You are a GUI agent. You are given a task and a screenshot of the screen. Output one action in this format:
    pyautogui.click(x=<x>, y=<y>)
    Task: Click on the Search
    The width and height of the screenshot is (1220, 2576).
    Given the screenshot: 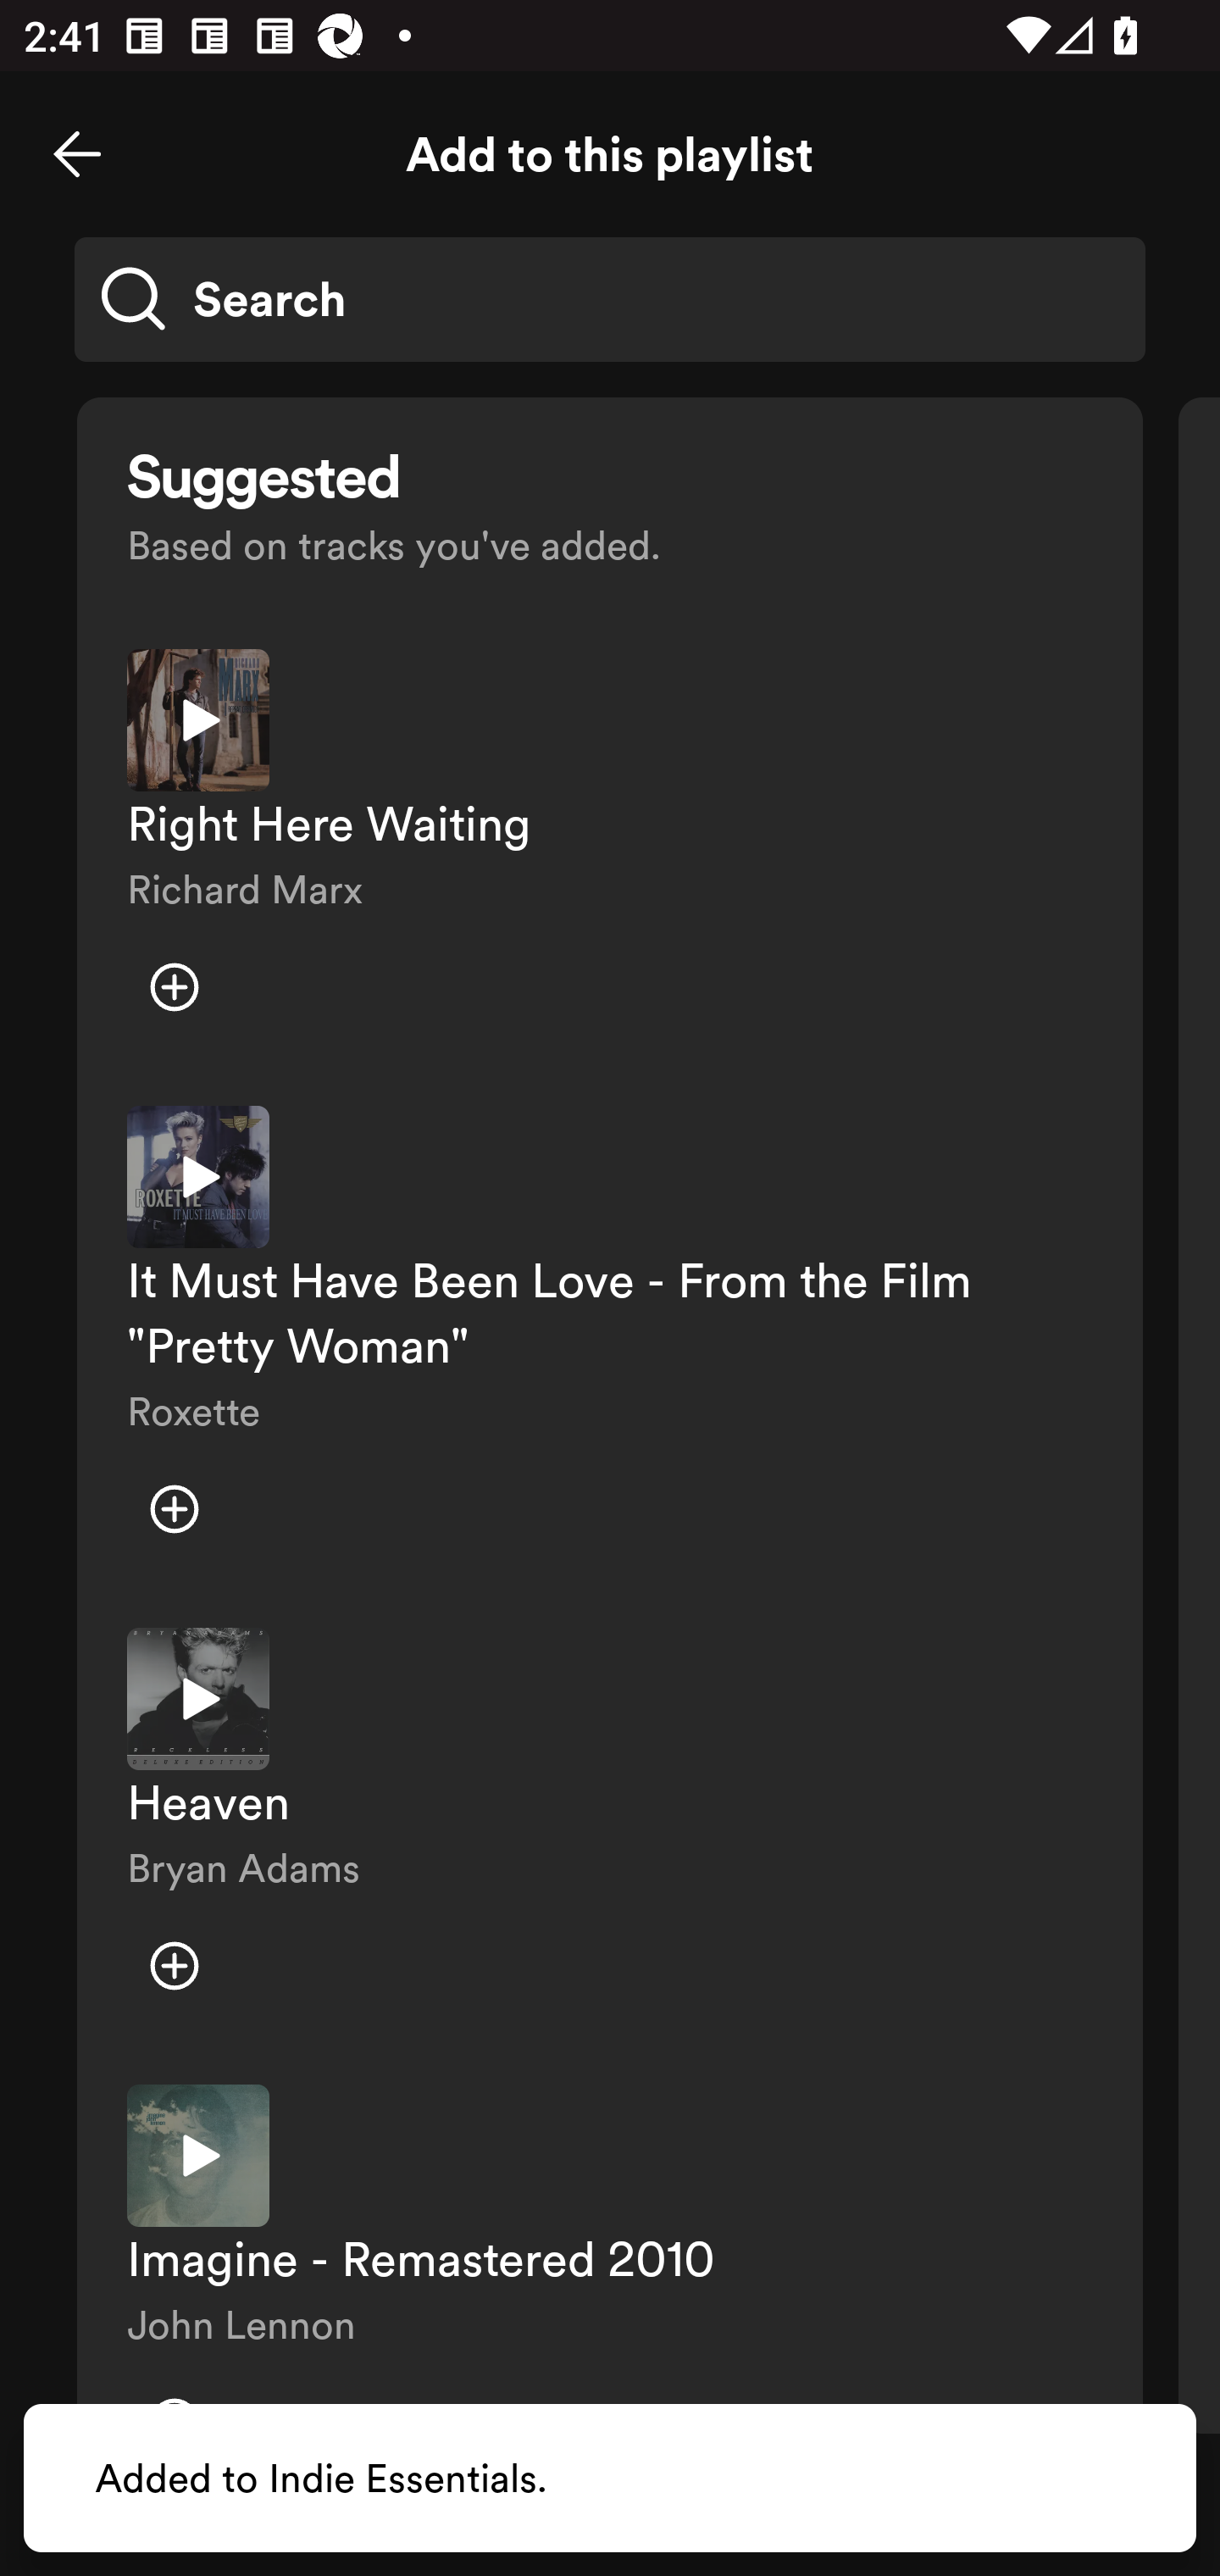 What is the action you would take?
    pyautogui.click(x=610, y=298)
    